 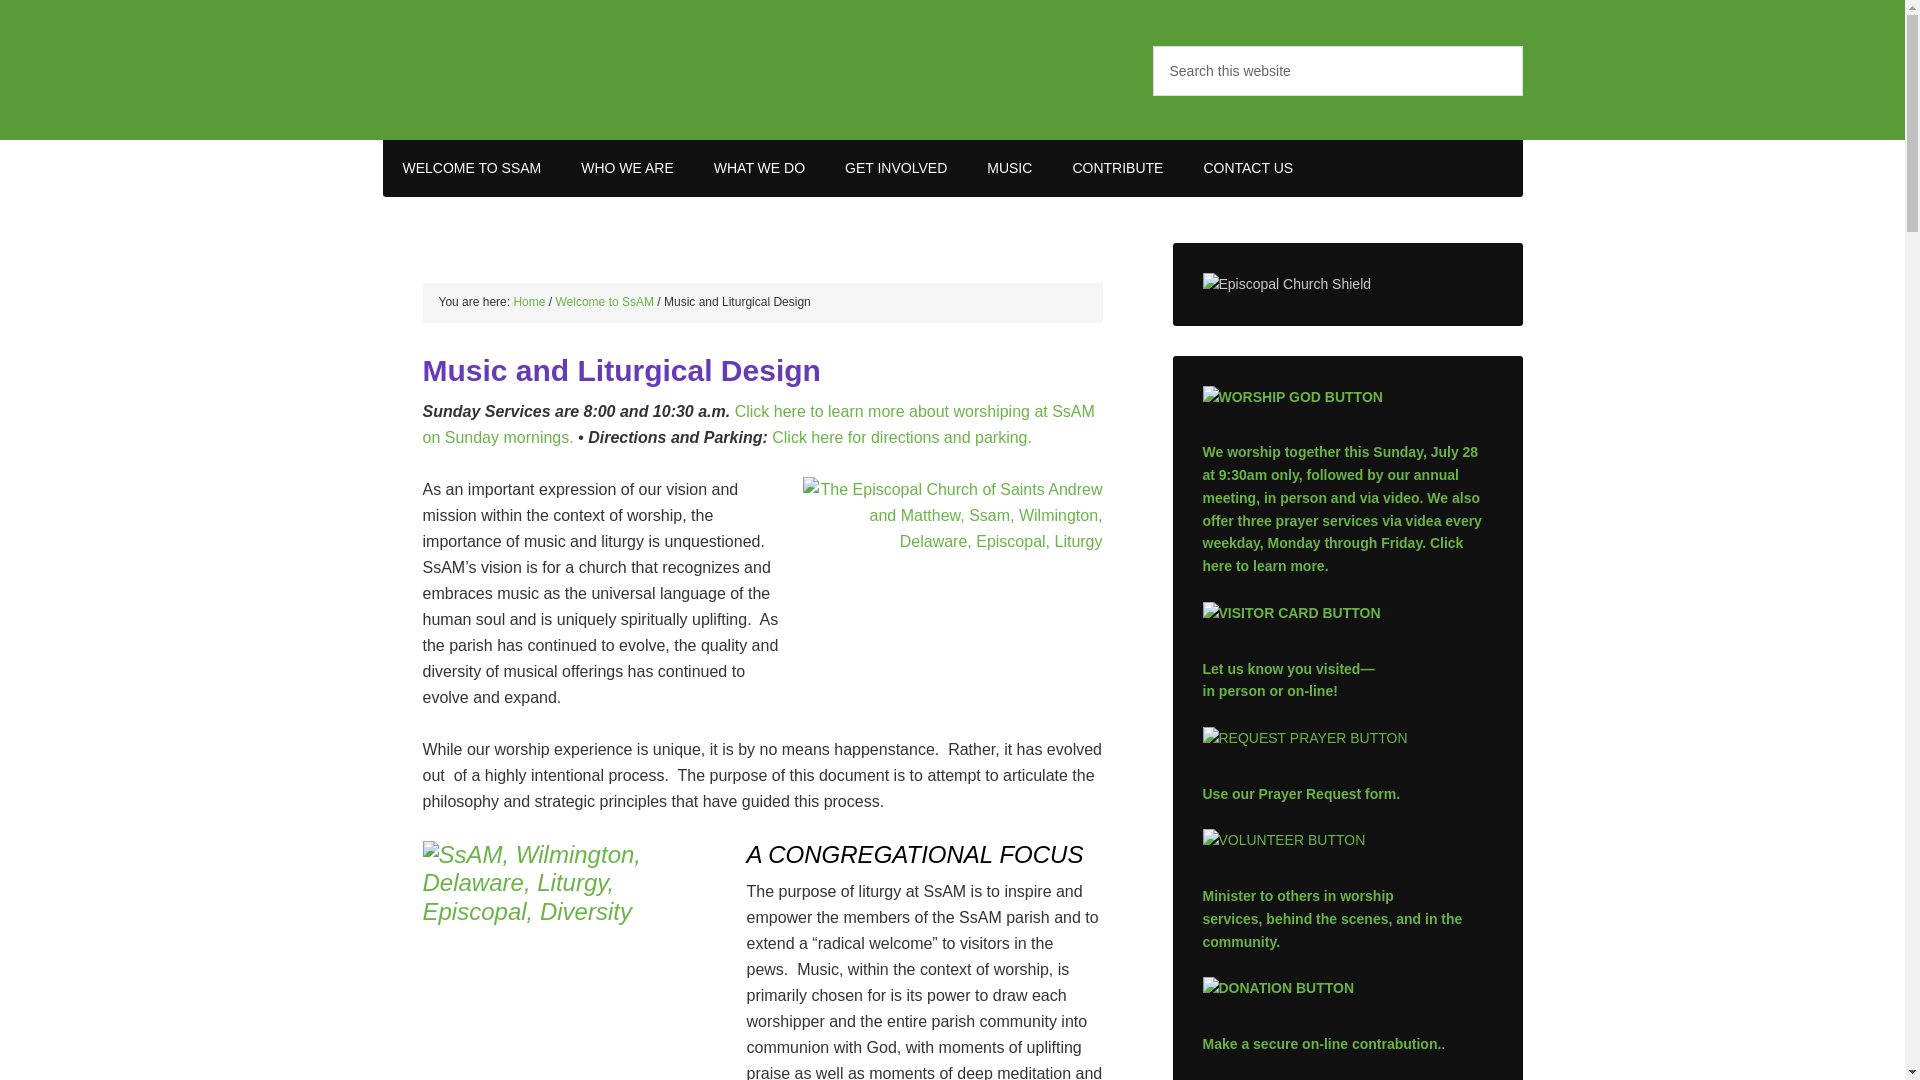 What do you see at coordinates (626, 168) in the screenshot?
I see `WHO WE ARE` at bounding box center [626, 168].